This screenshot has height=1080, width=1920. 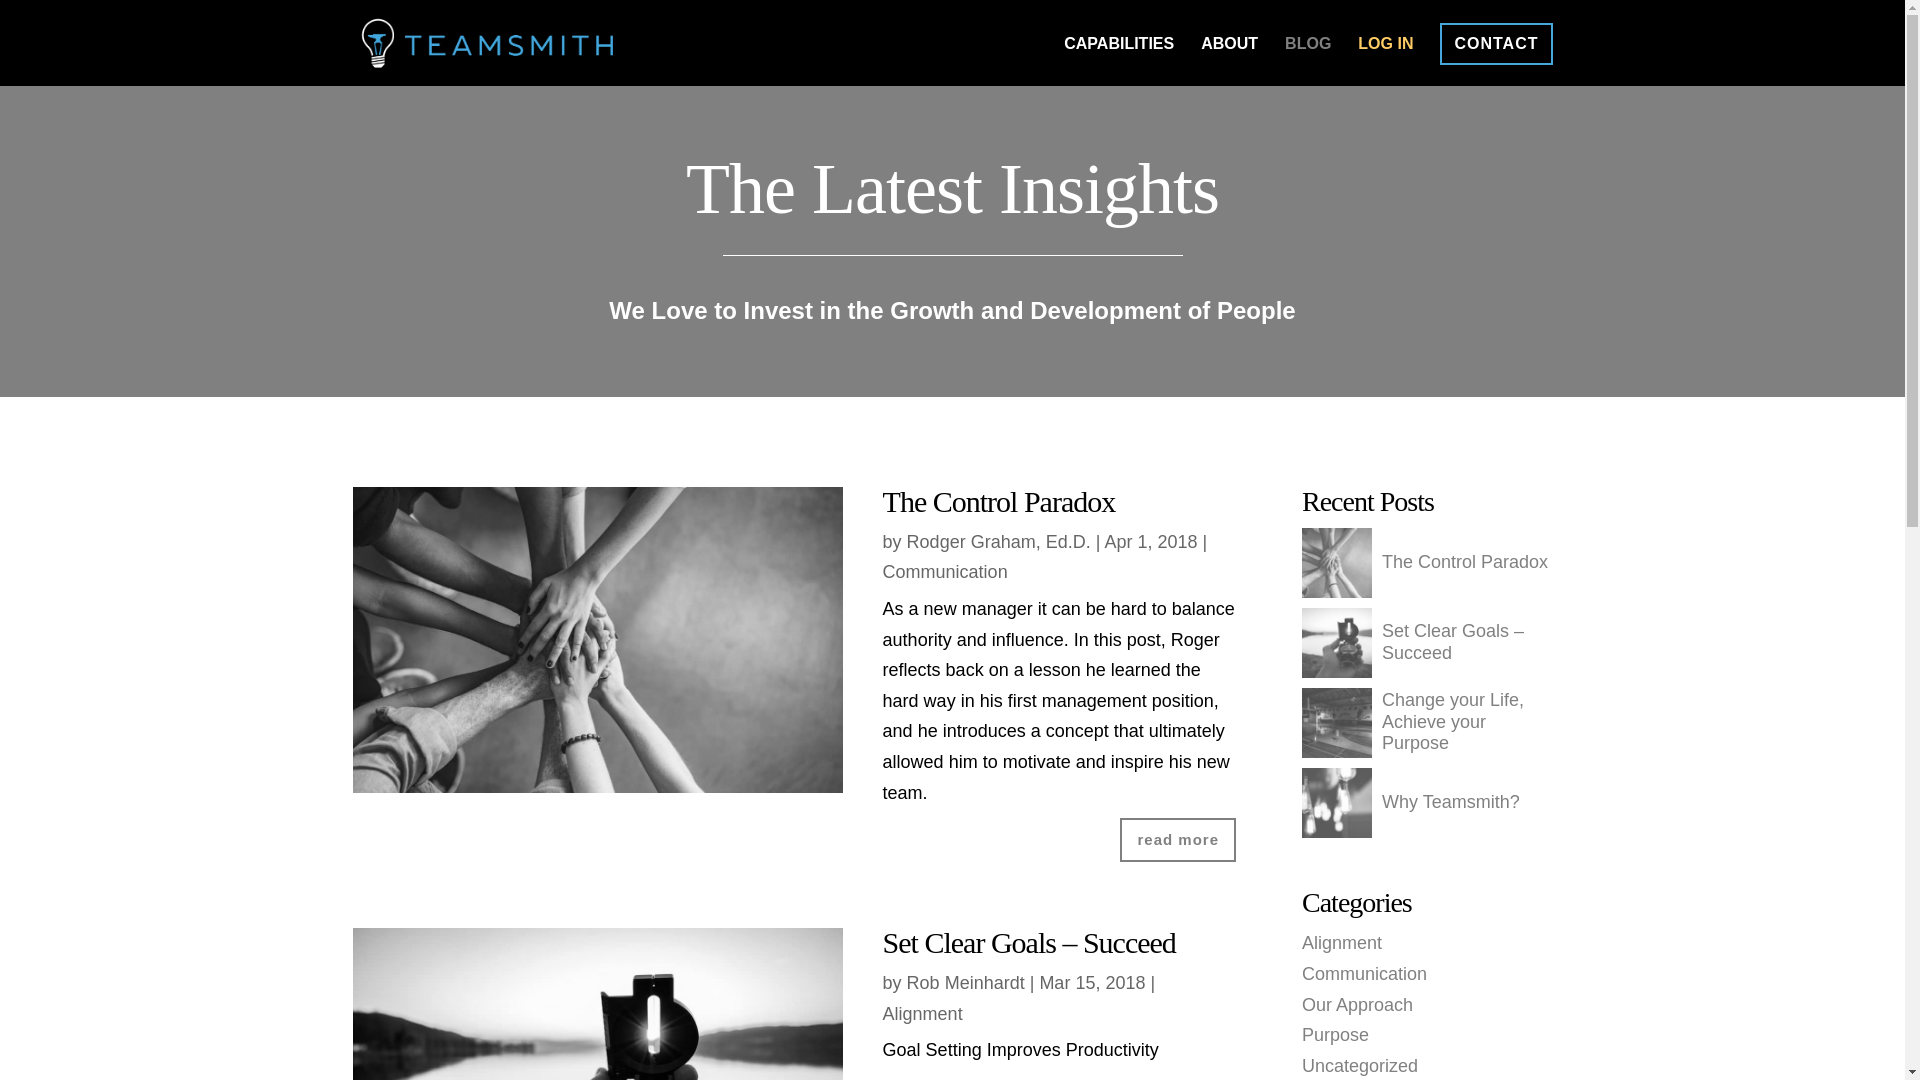 I want to click on LOG IN, so click(x=1385, y=61).